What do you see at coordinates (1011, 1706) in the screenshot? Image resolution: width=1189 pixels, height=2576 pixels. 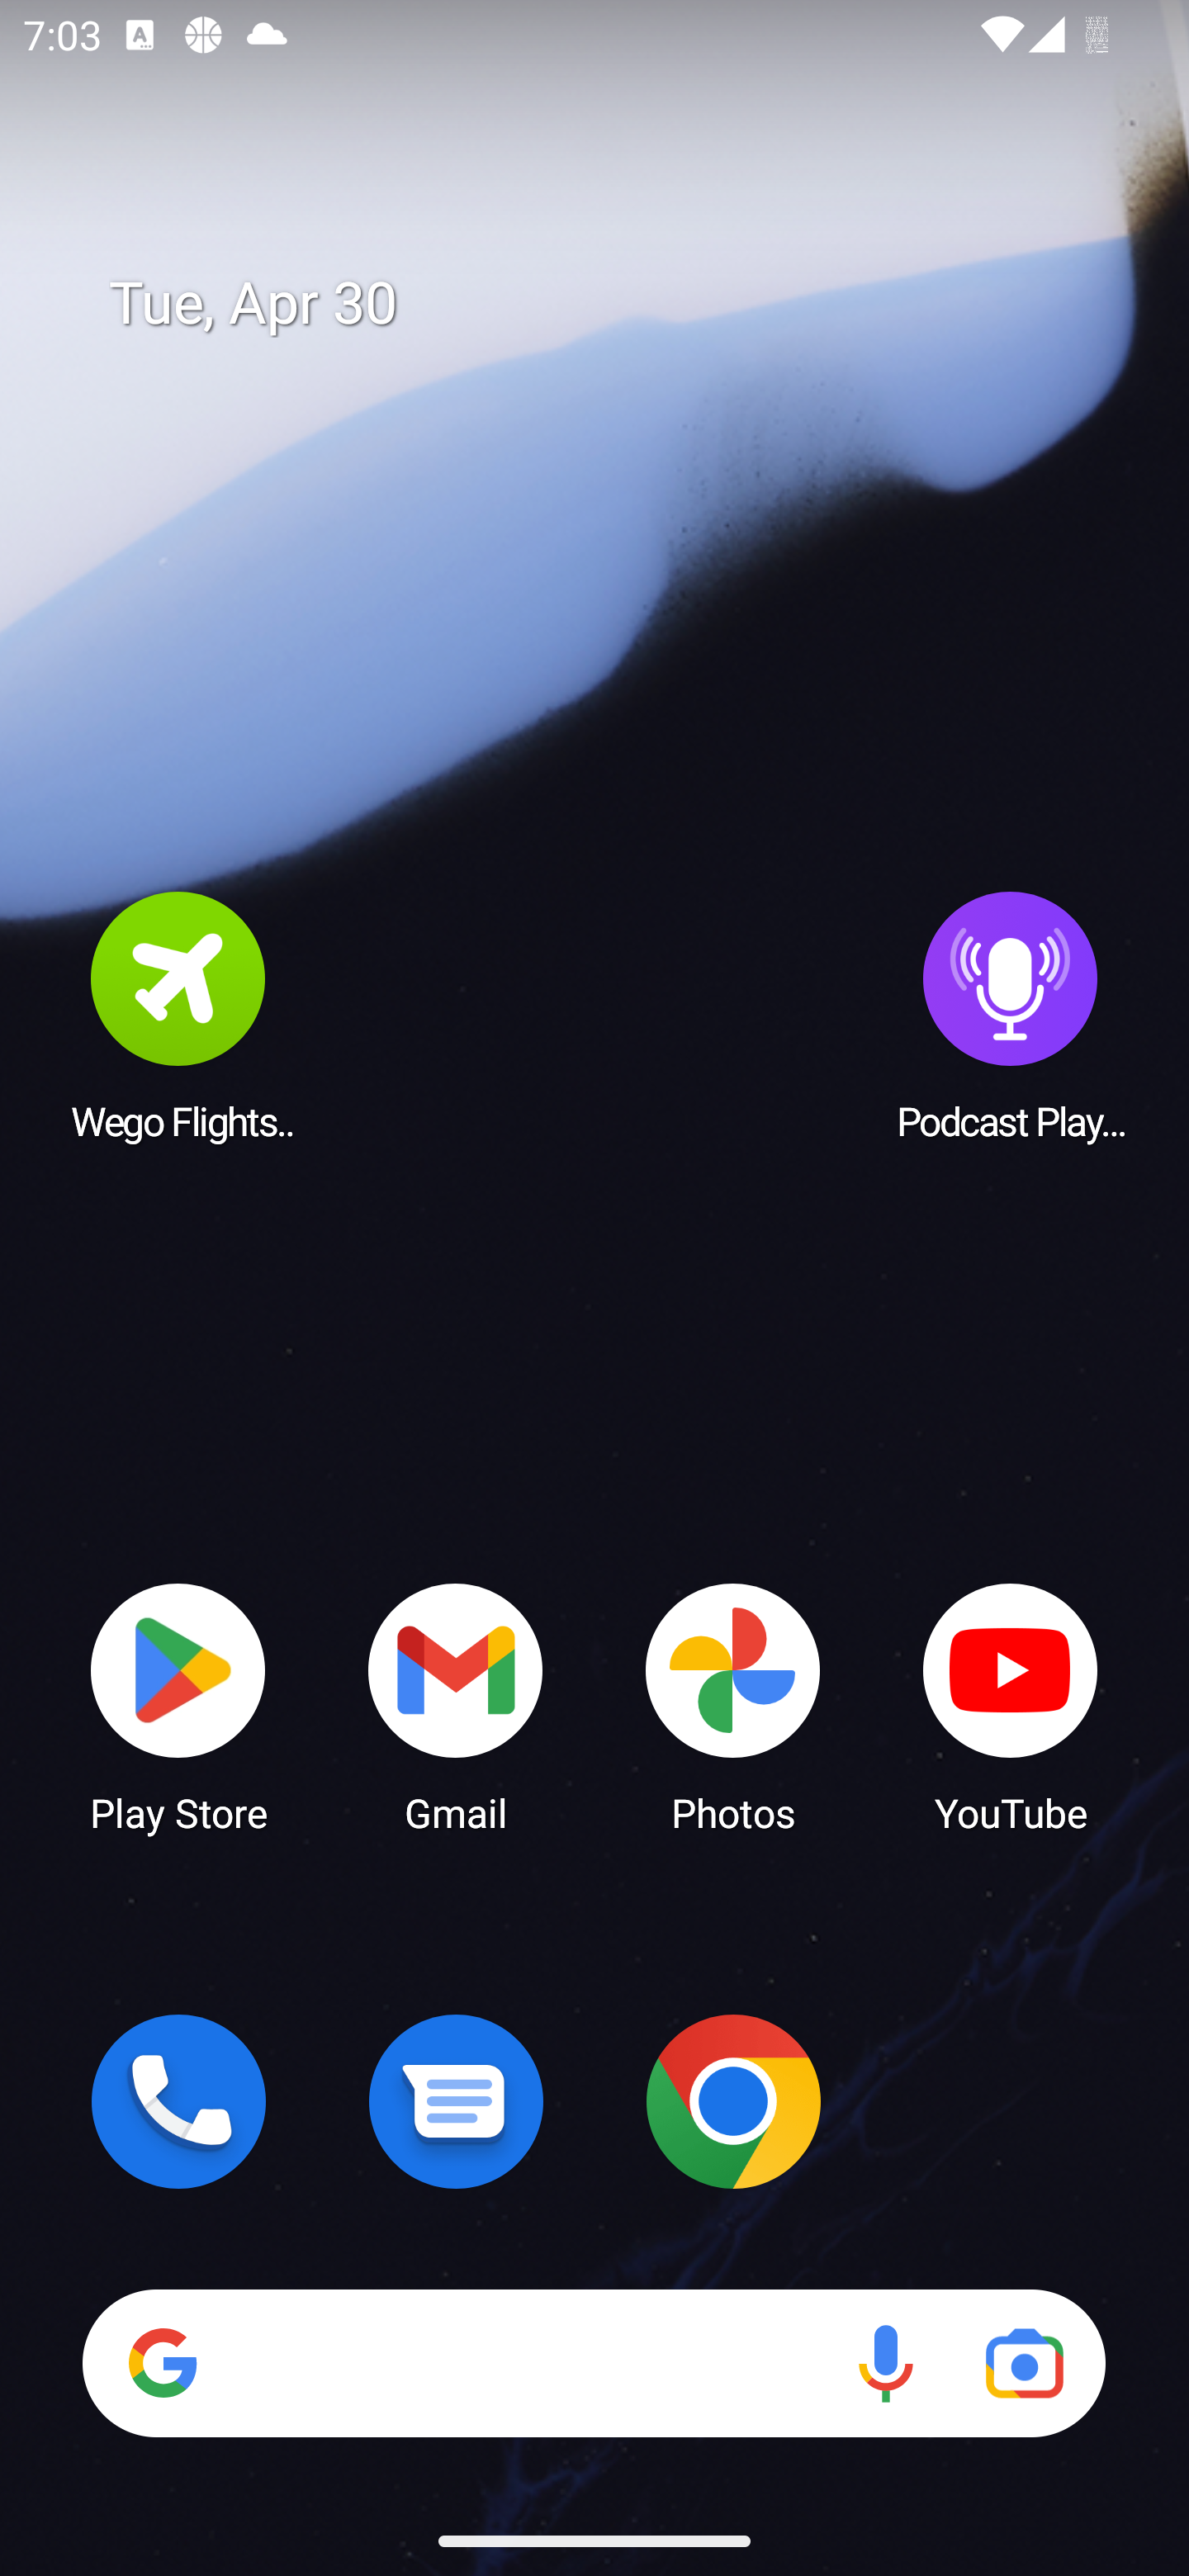 I see `YouTube` at bounding box center [1011, 1706].